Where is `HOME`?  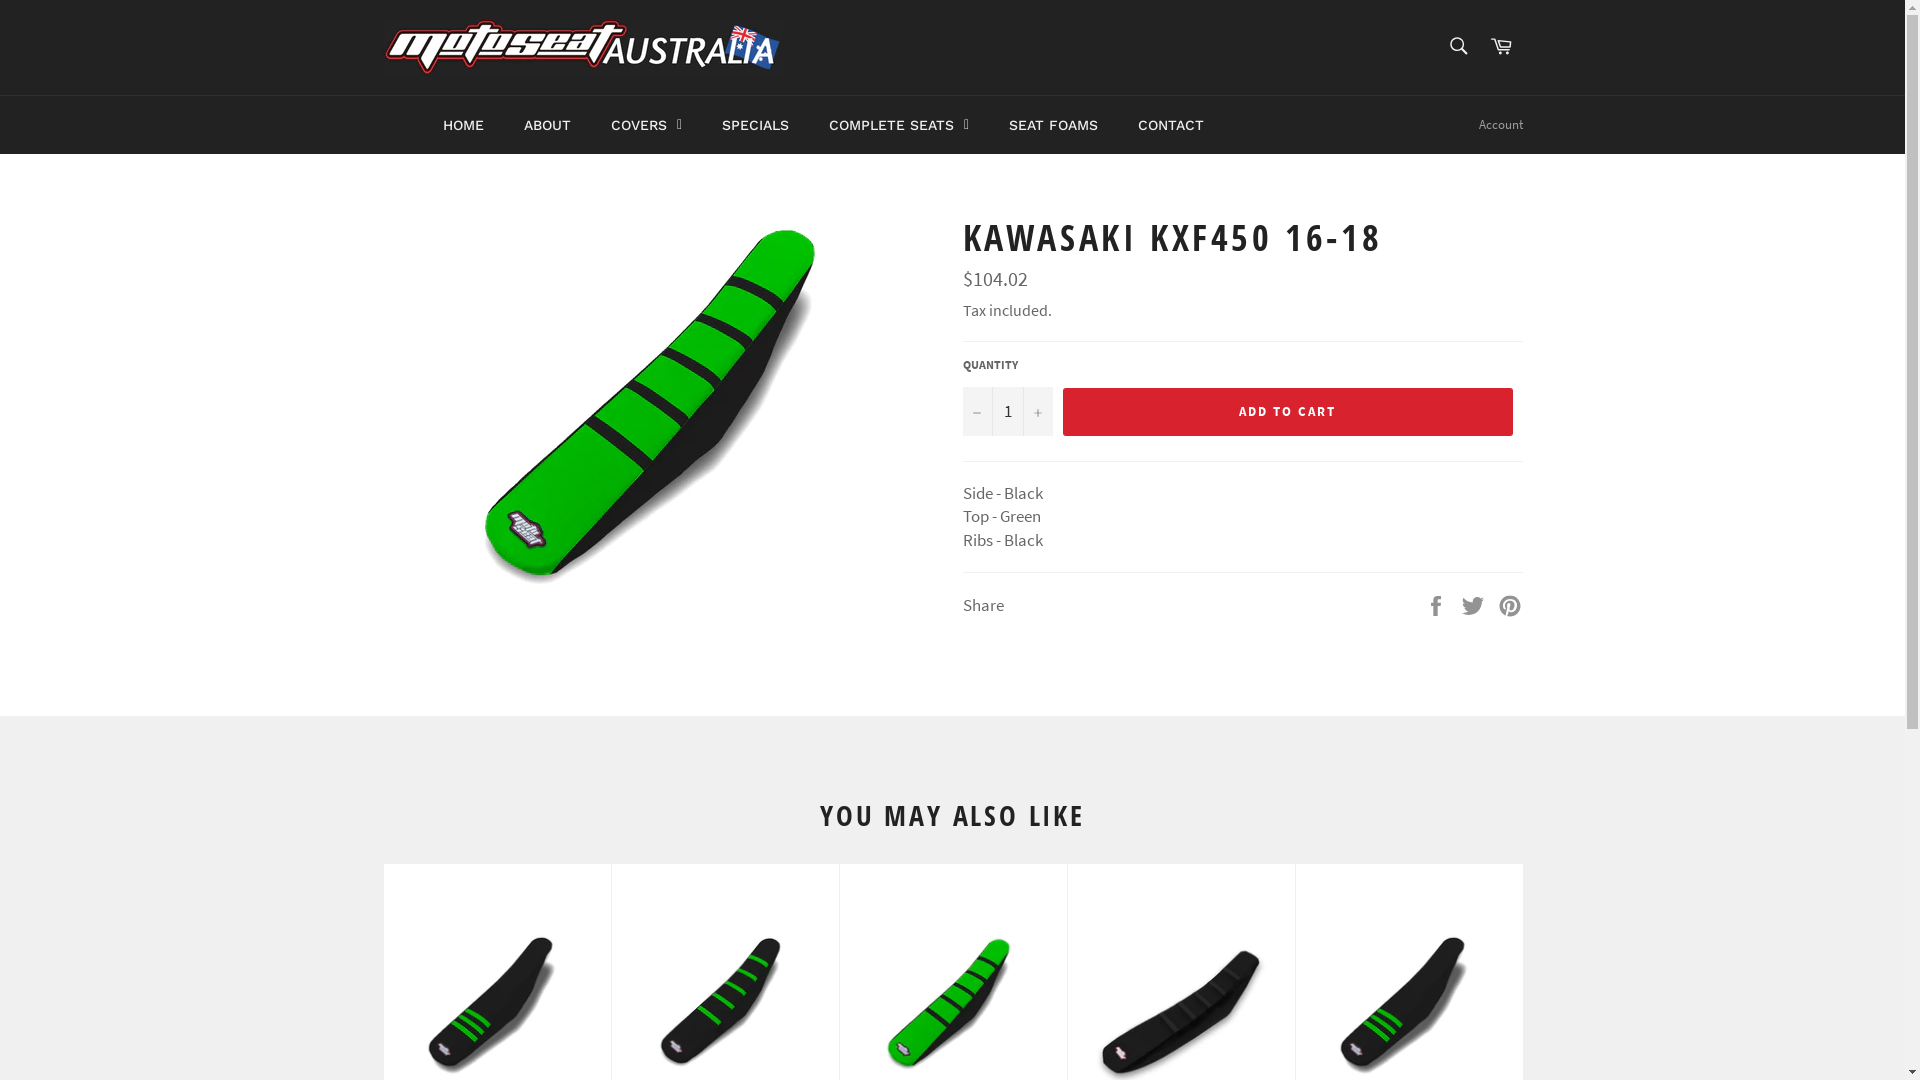
HOME is located at coordinates (458, 124).